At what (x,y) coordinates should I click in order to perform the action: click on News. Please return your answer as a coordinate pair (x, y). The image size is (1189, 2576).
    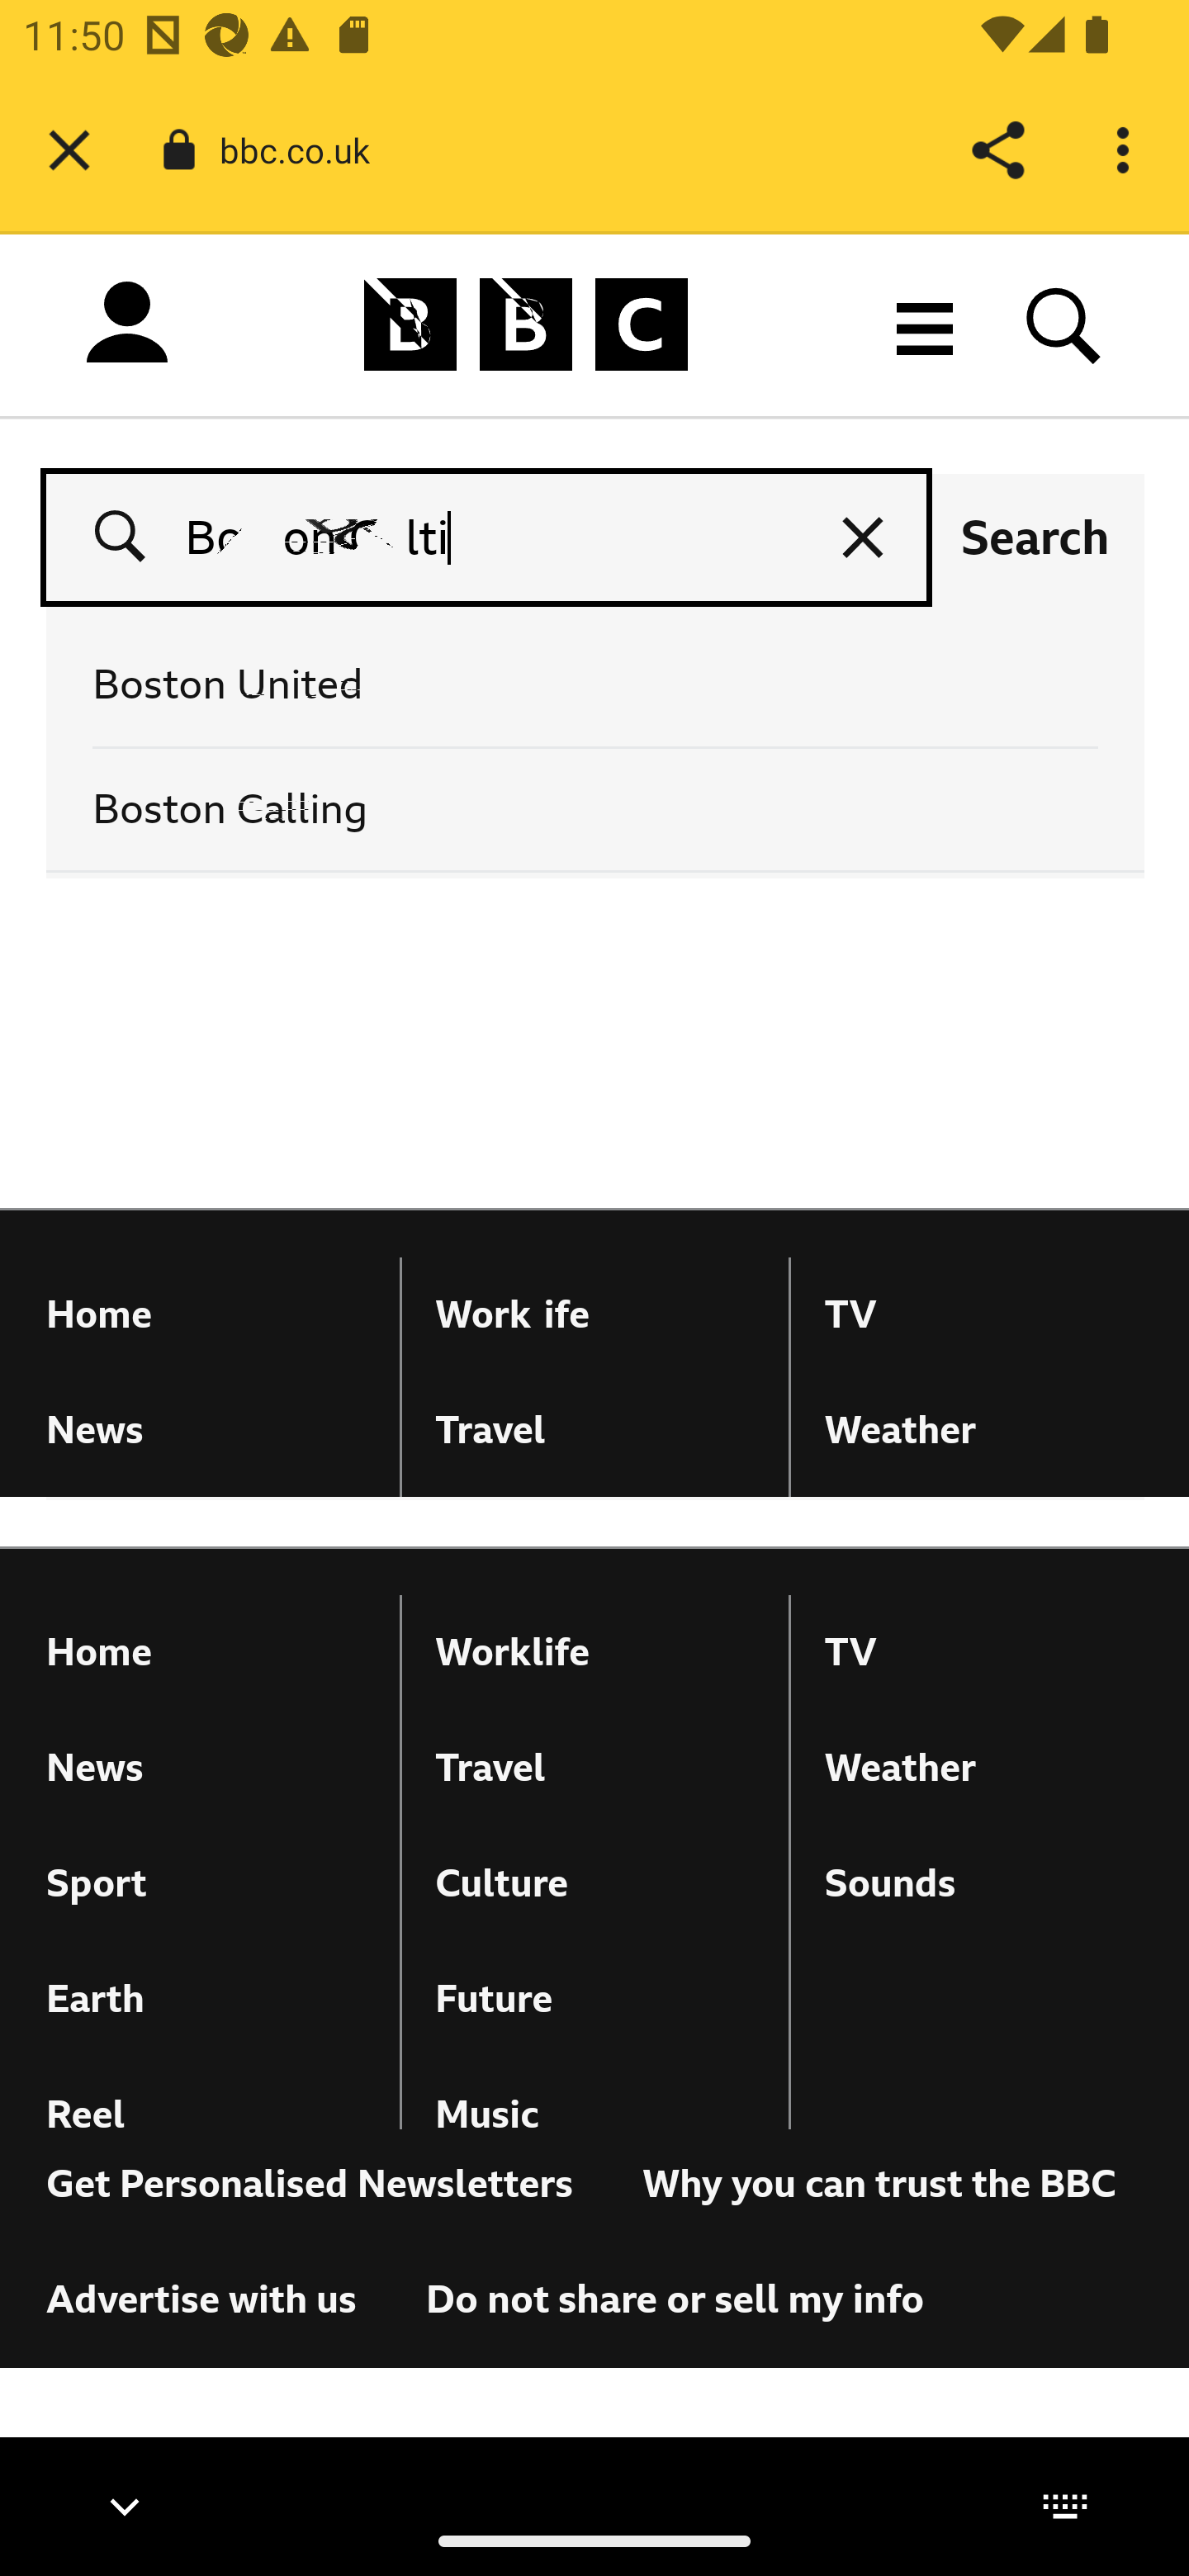
    Looking at the image, I should click on (206, 1769).